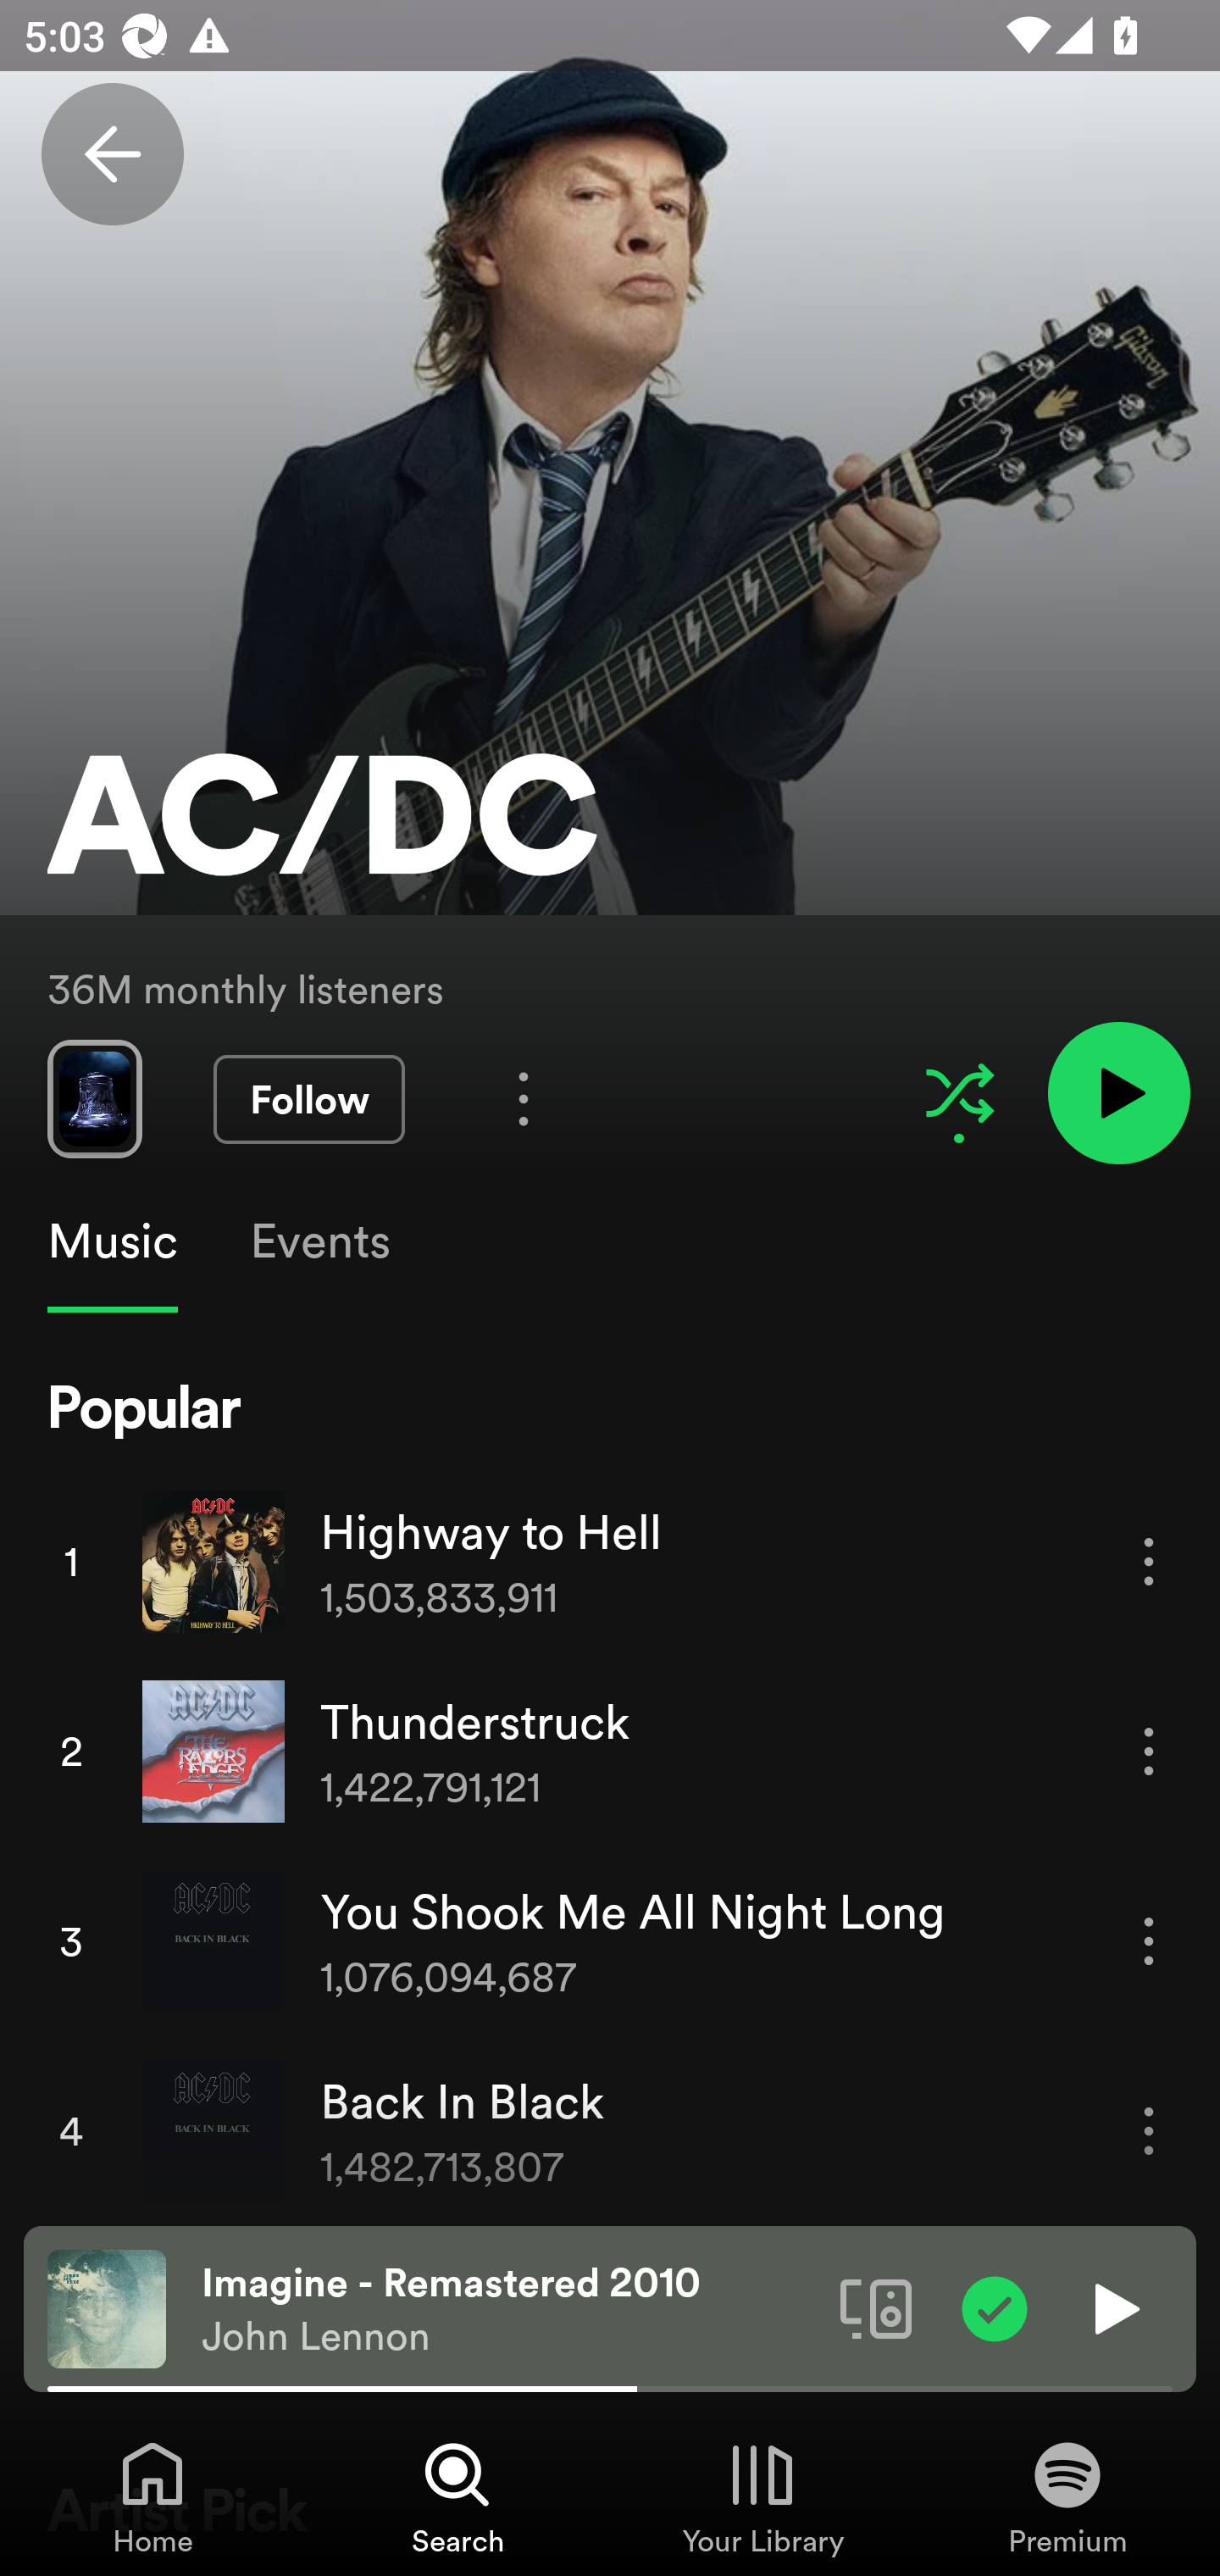  I want to click on More options for song You Shook Me All Night Long, so click(1149, 1940).